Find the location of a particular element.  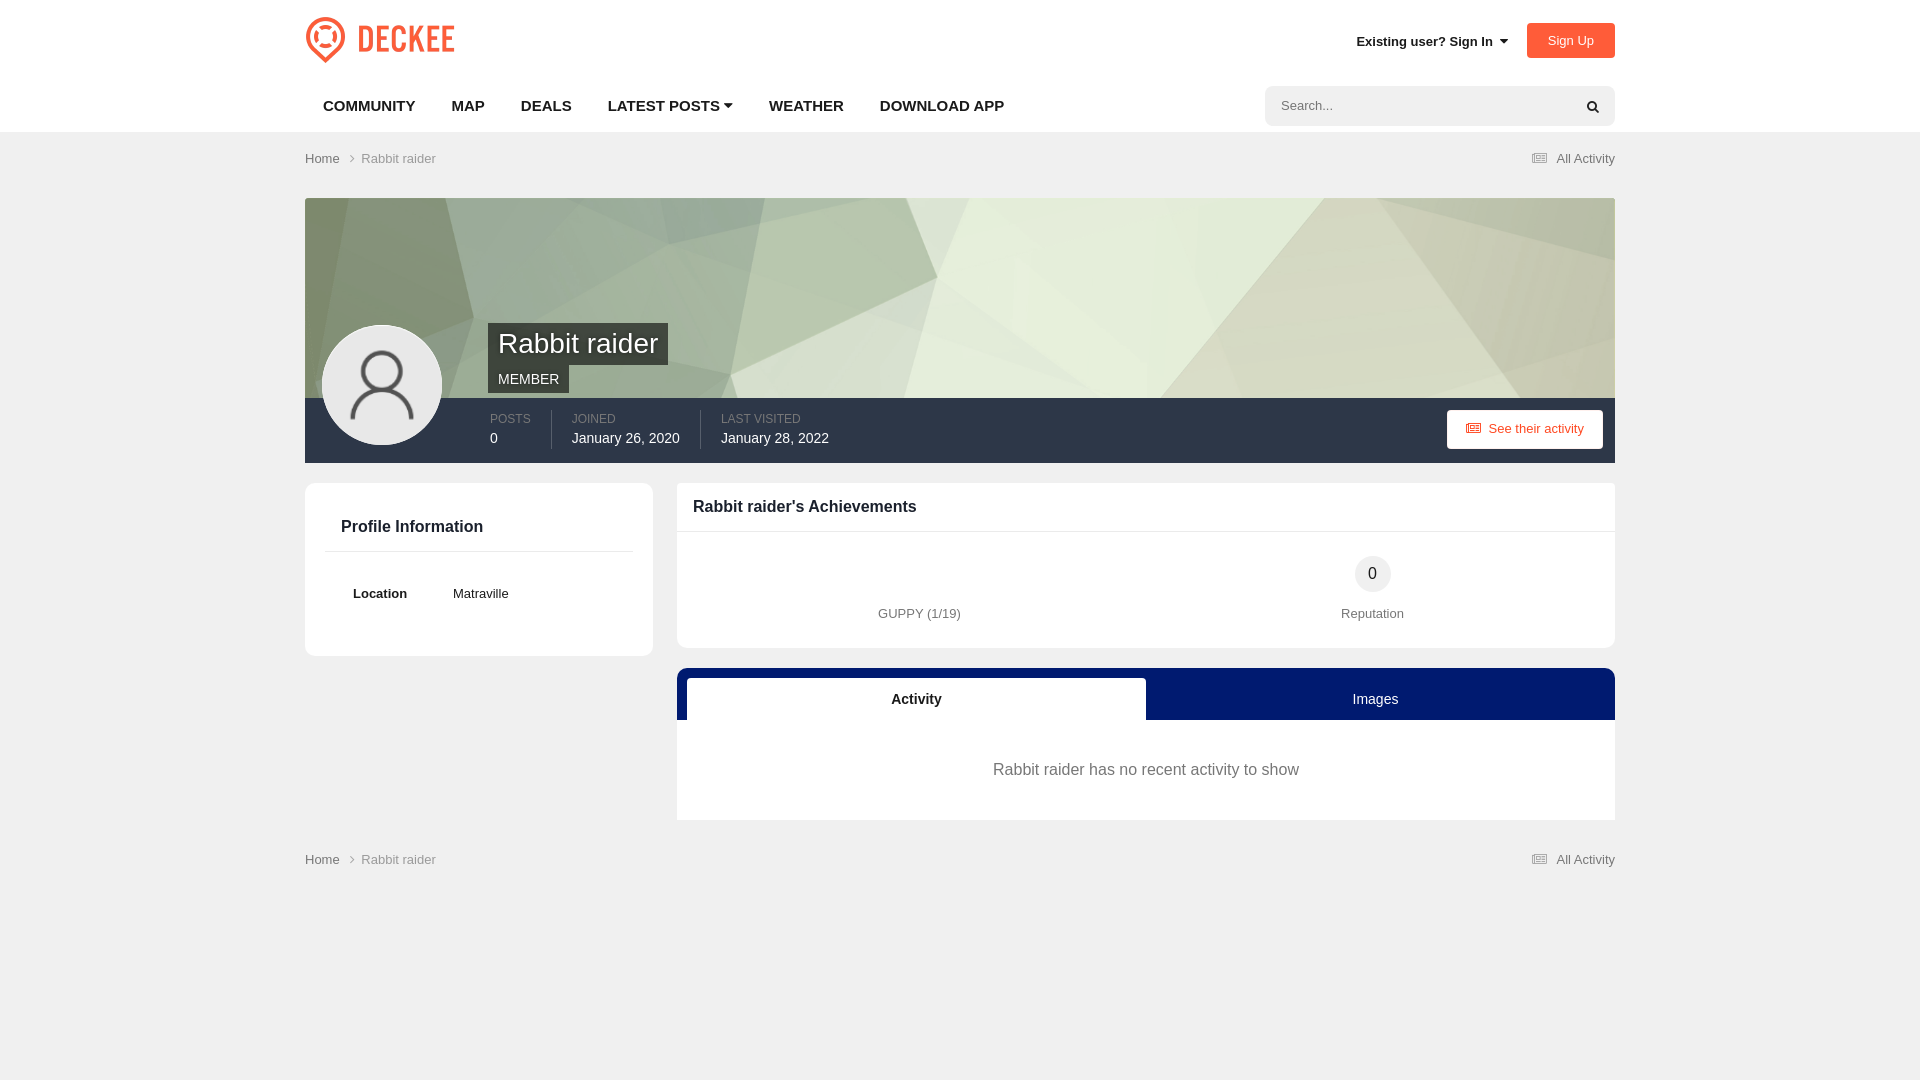

Images is located at coordinates (1376, 699).